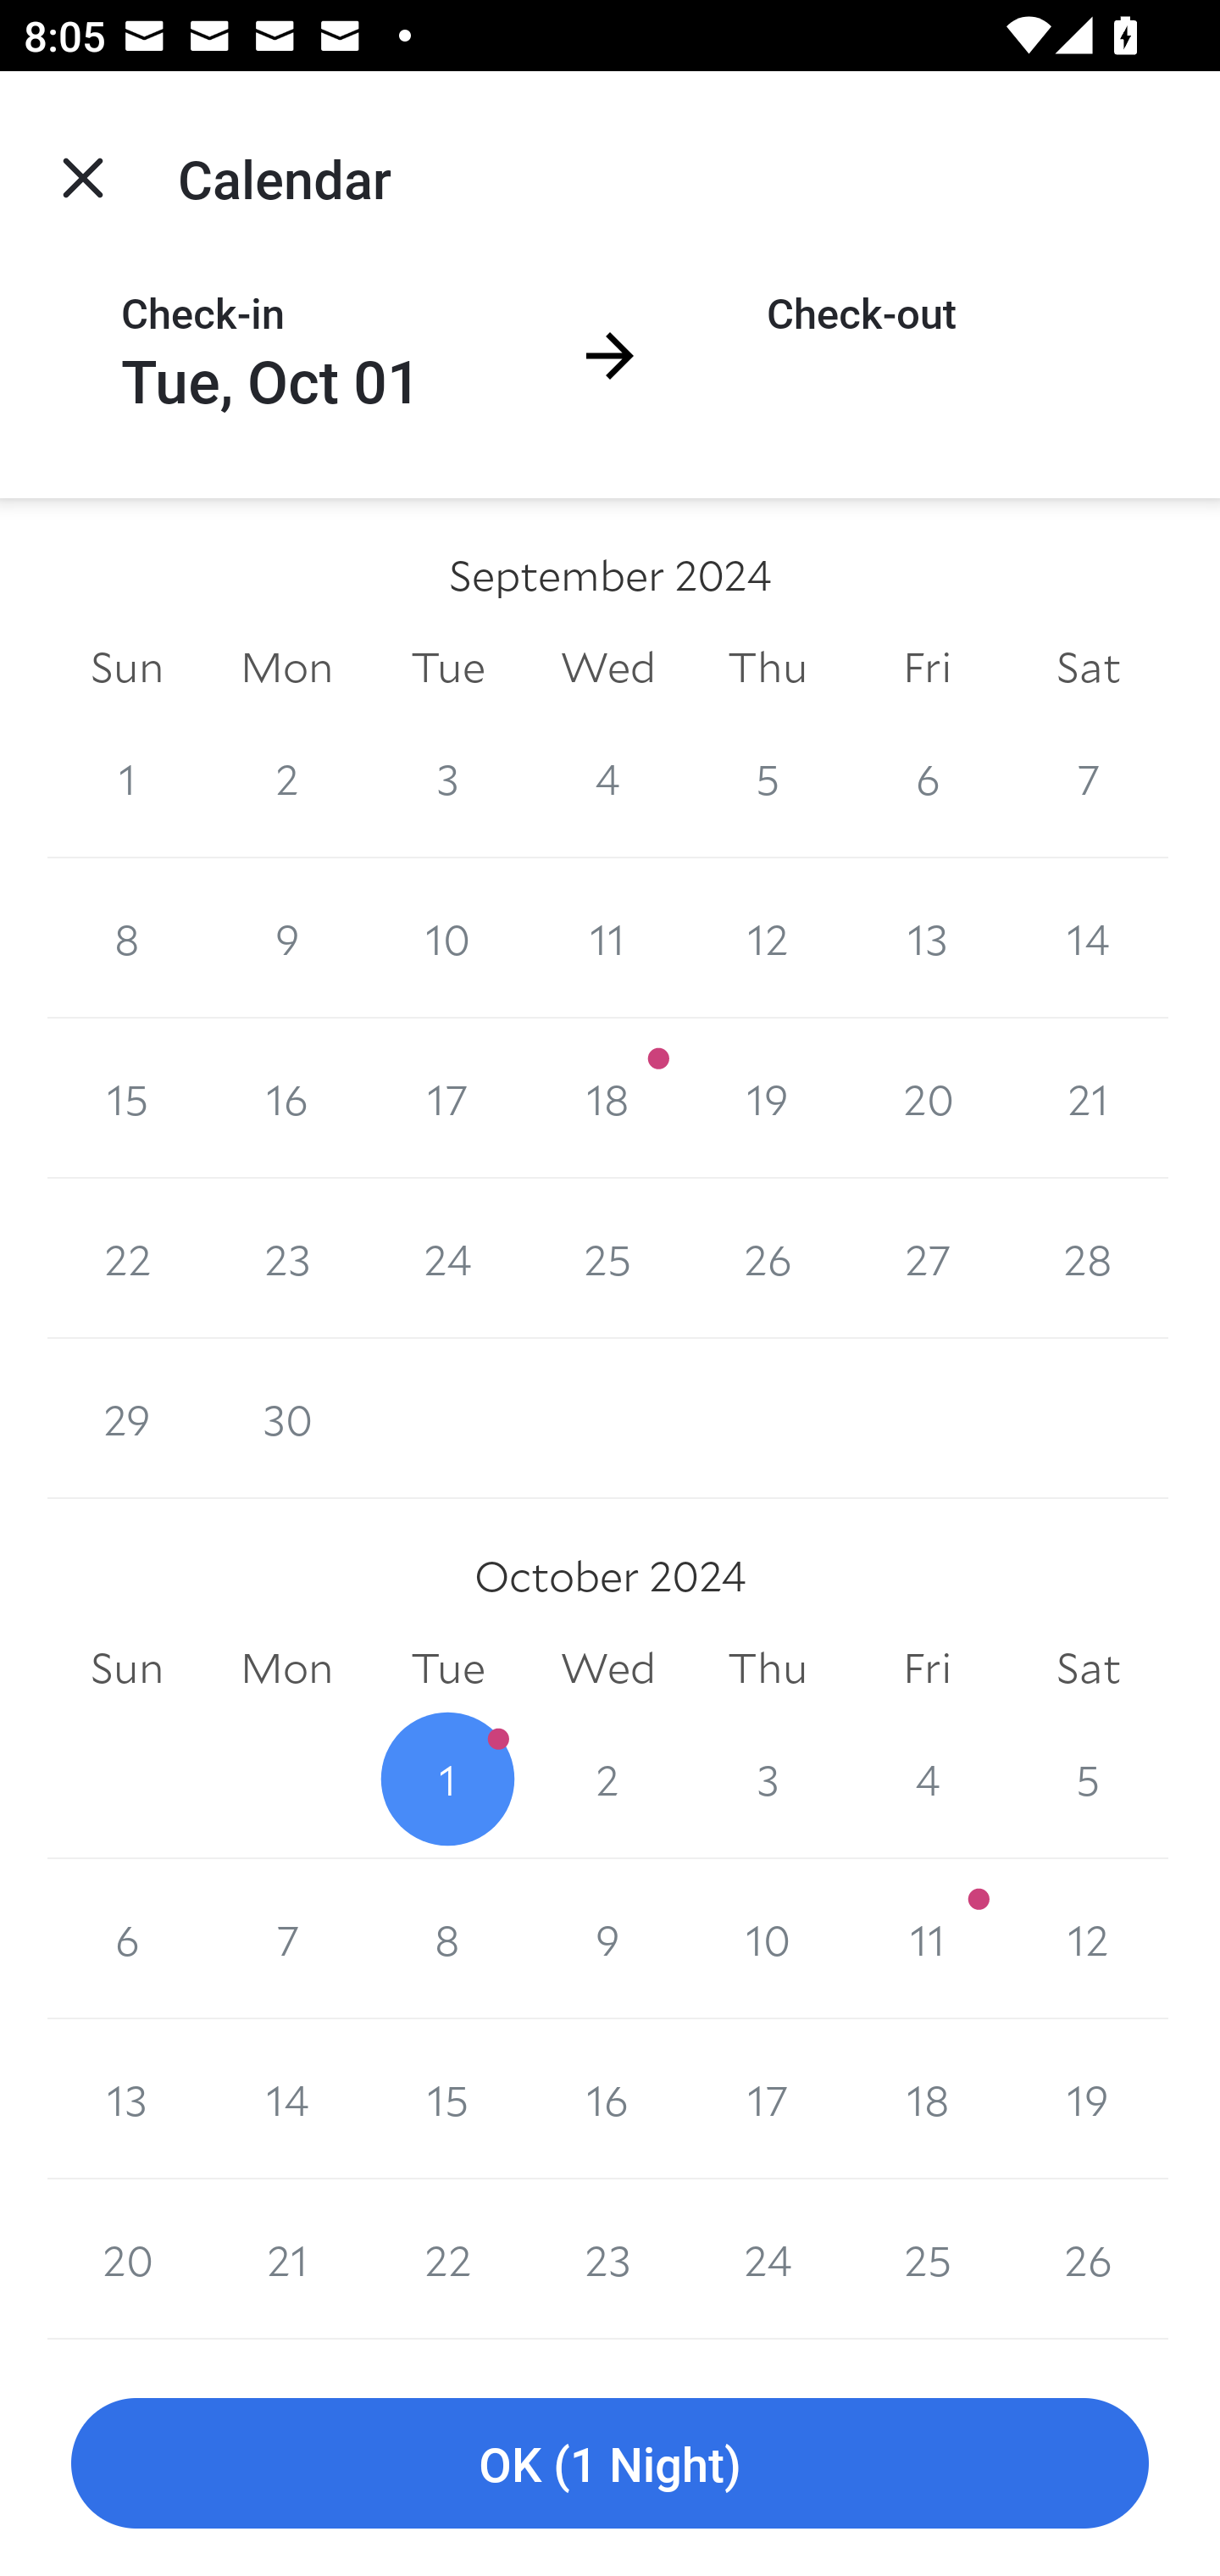  What do you see at coordinates (927, 937) in the screenshot?
I see `13 13 September 2024` at bounding box center [927, 937].